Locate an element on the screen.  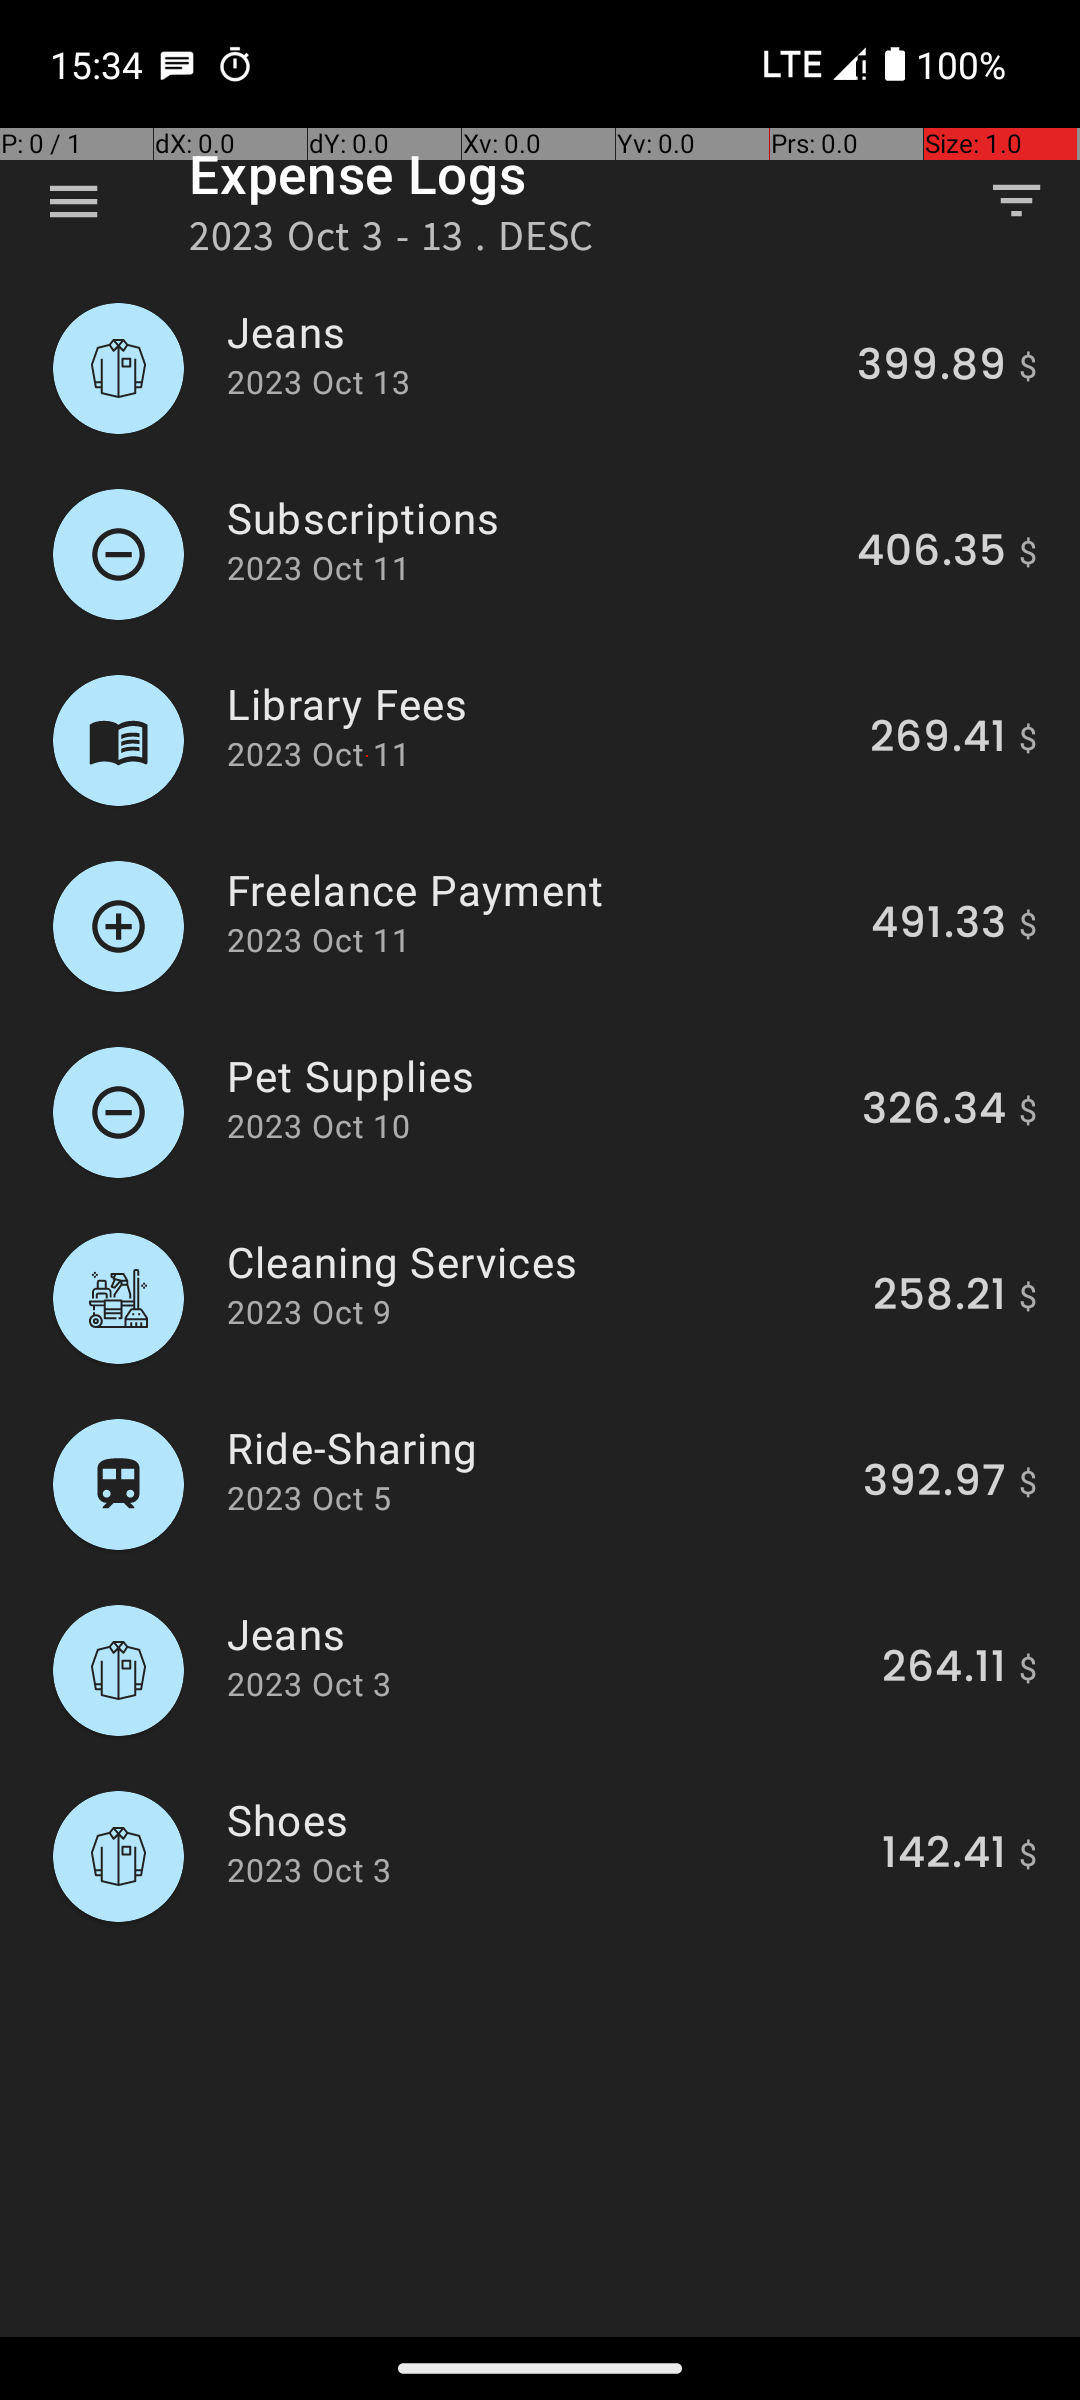
406.35 is located at coordinates (932, 554).